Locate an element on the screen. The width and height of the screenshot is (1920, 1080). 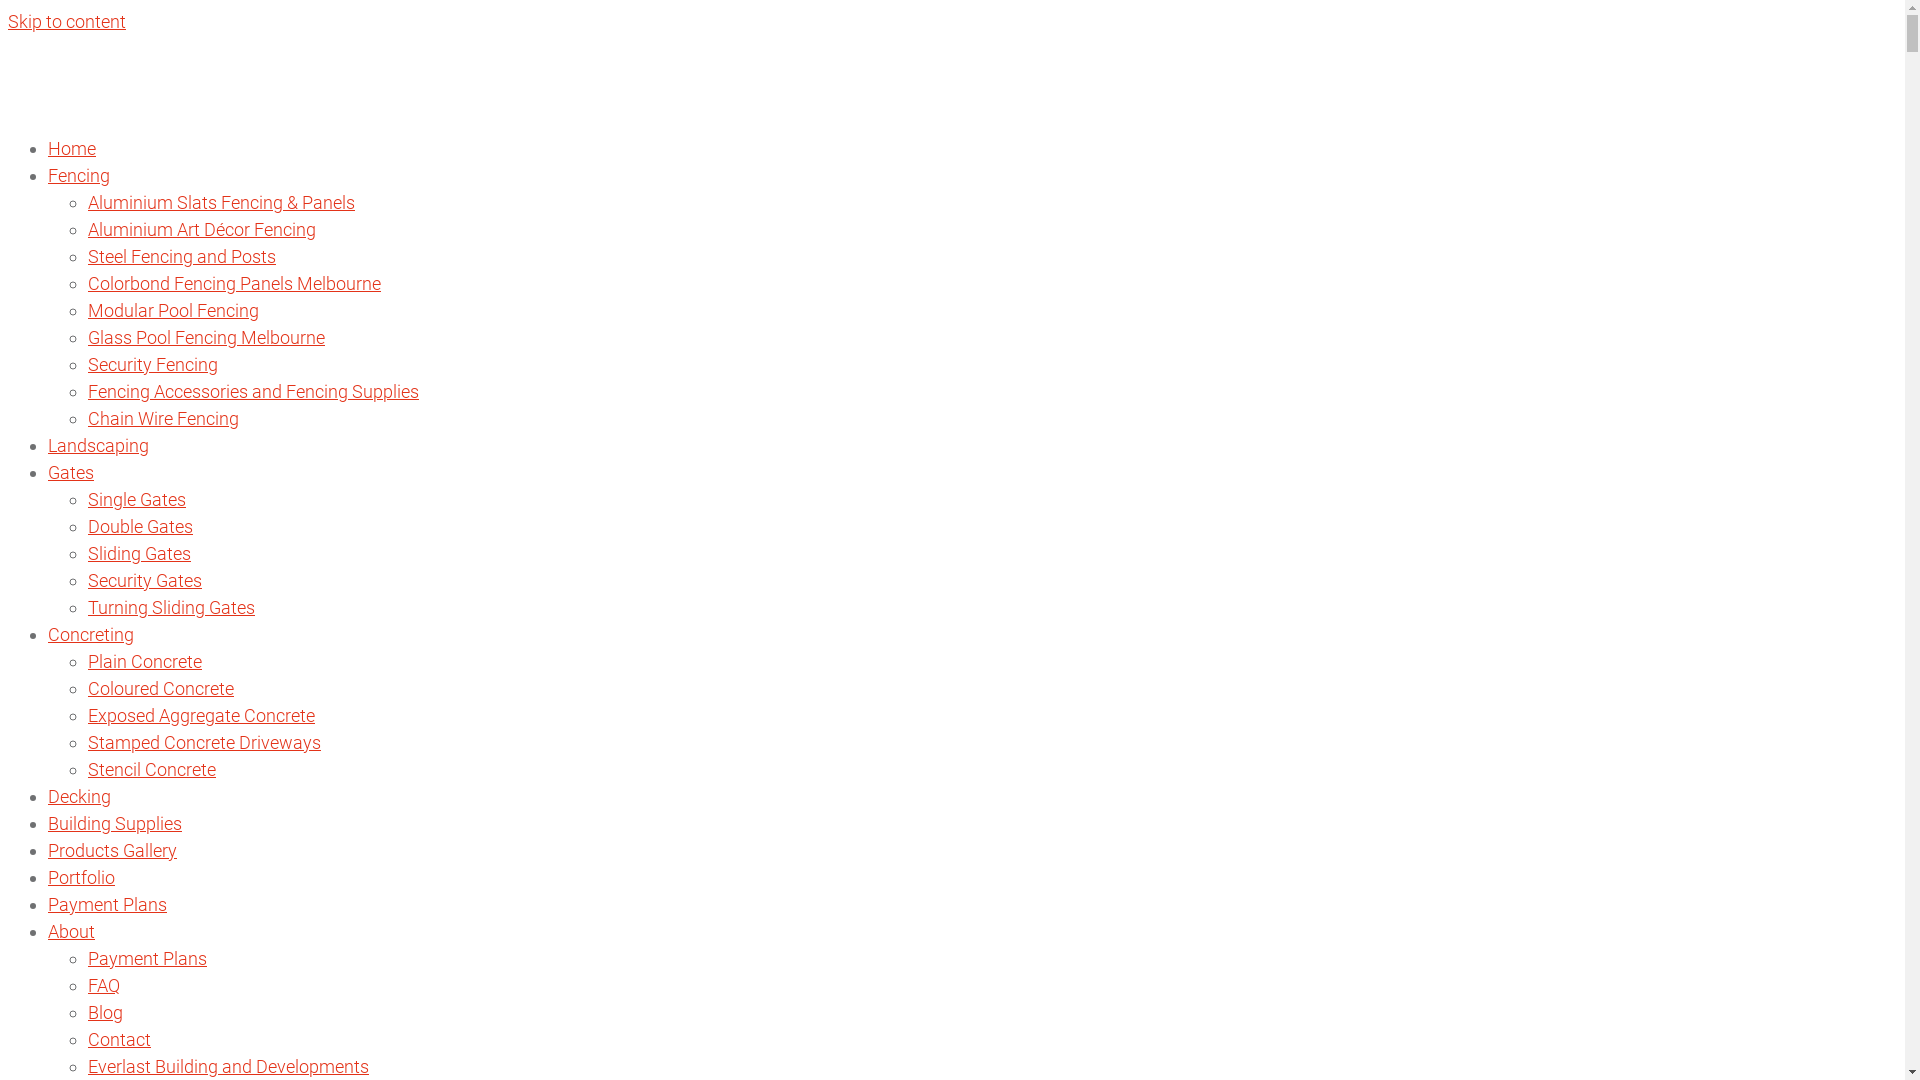
Portfolio is located at coordinates (82, 878).